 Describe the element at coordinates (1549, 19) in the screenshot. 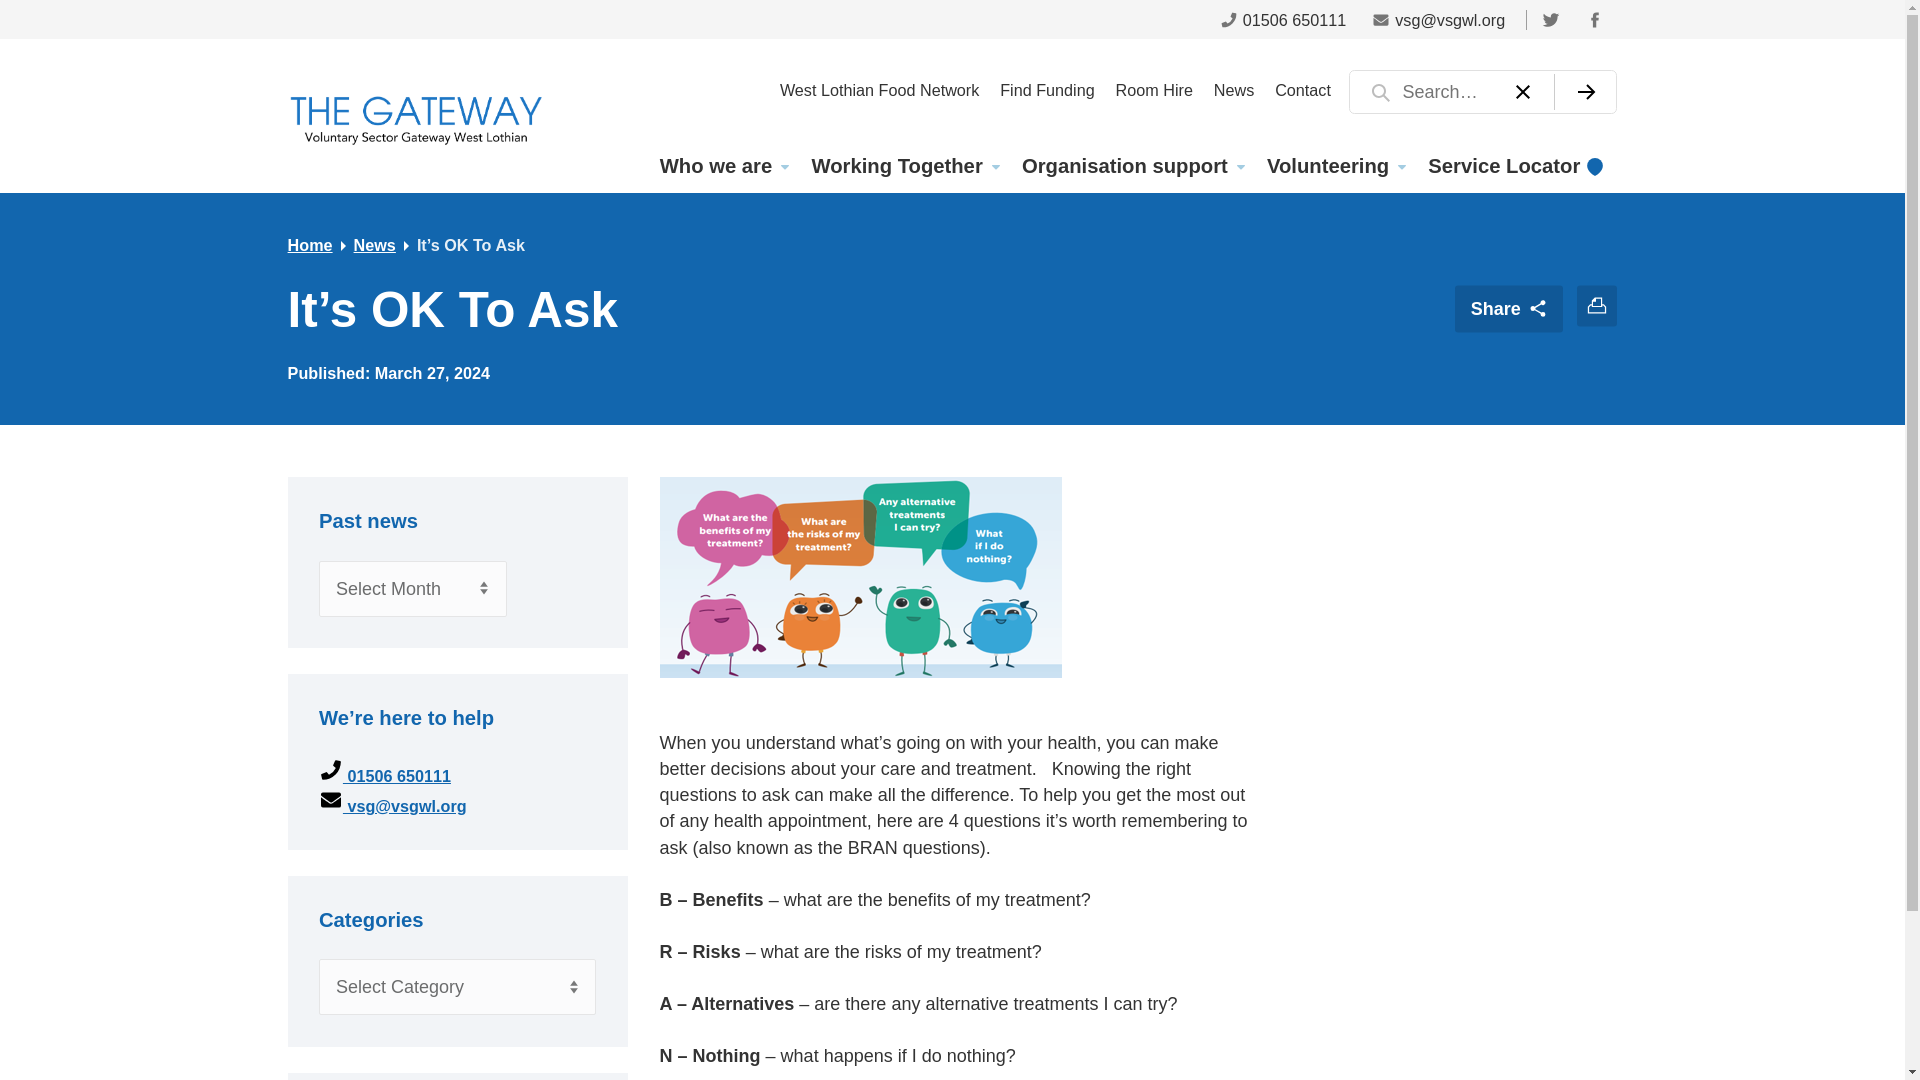

I see `Twitter` at that location.